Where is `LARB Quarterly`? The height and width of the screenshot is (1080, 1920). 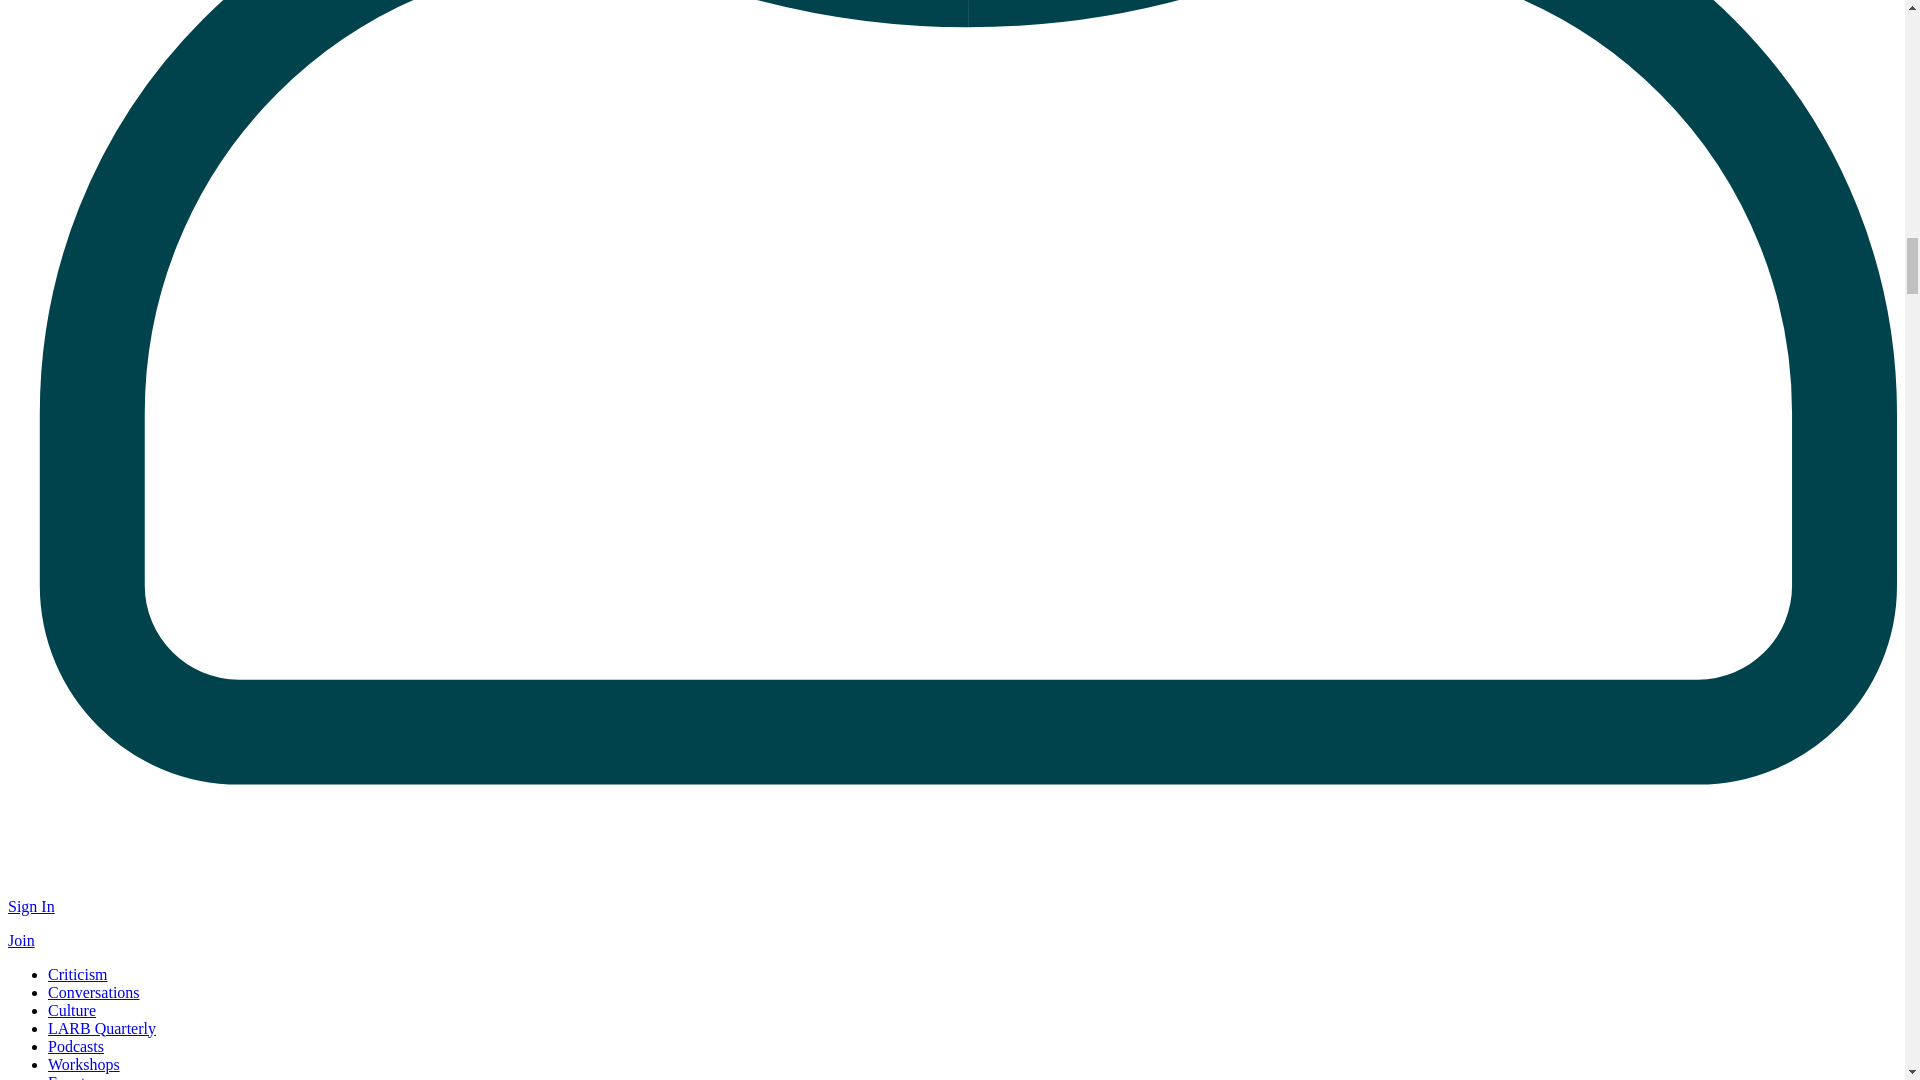
LARB Quarterly is located at coordinates (102, 1028).